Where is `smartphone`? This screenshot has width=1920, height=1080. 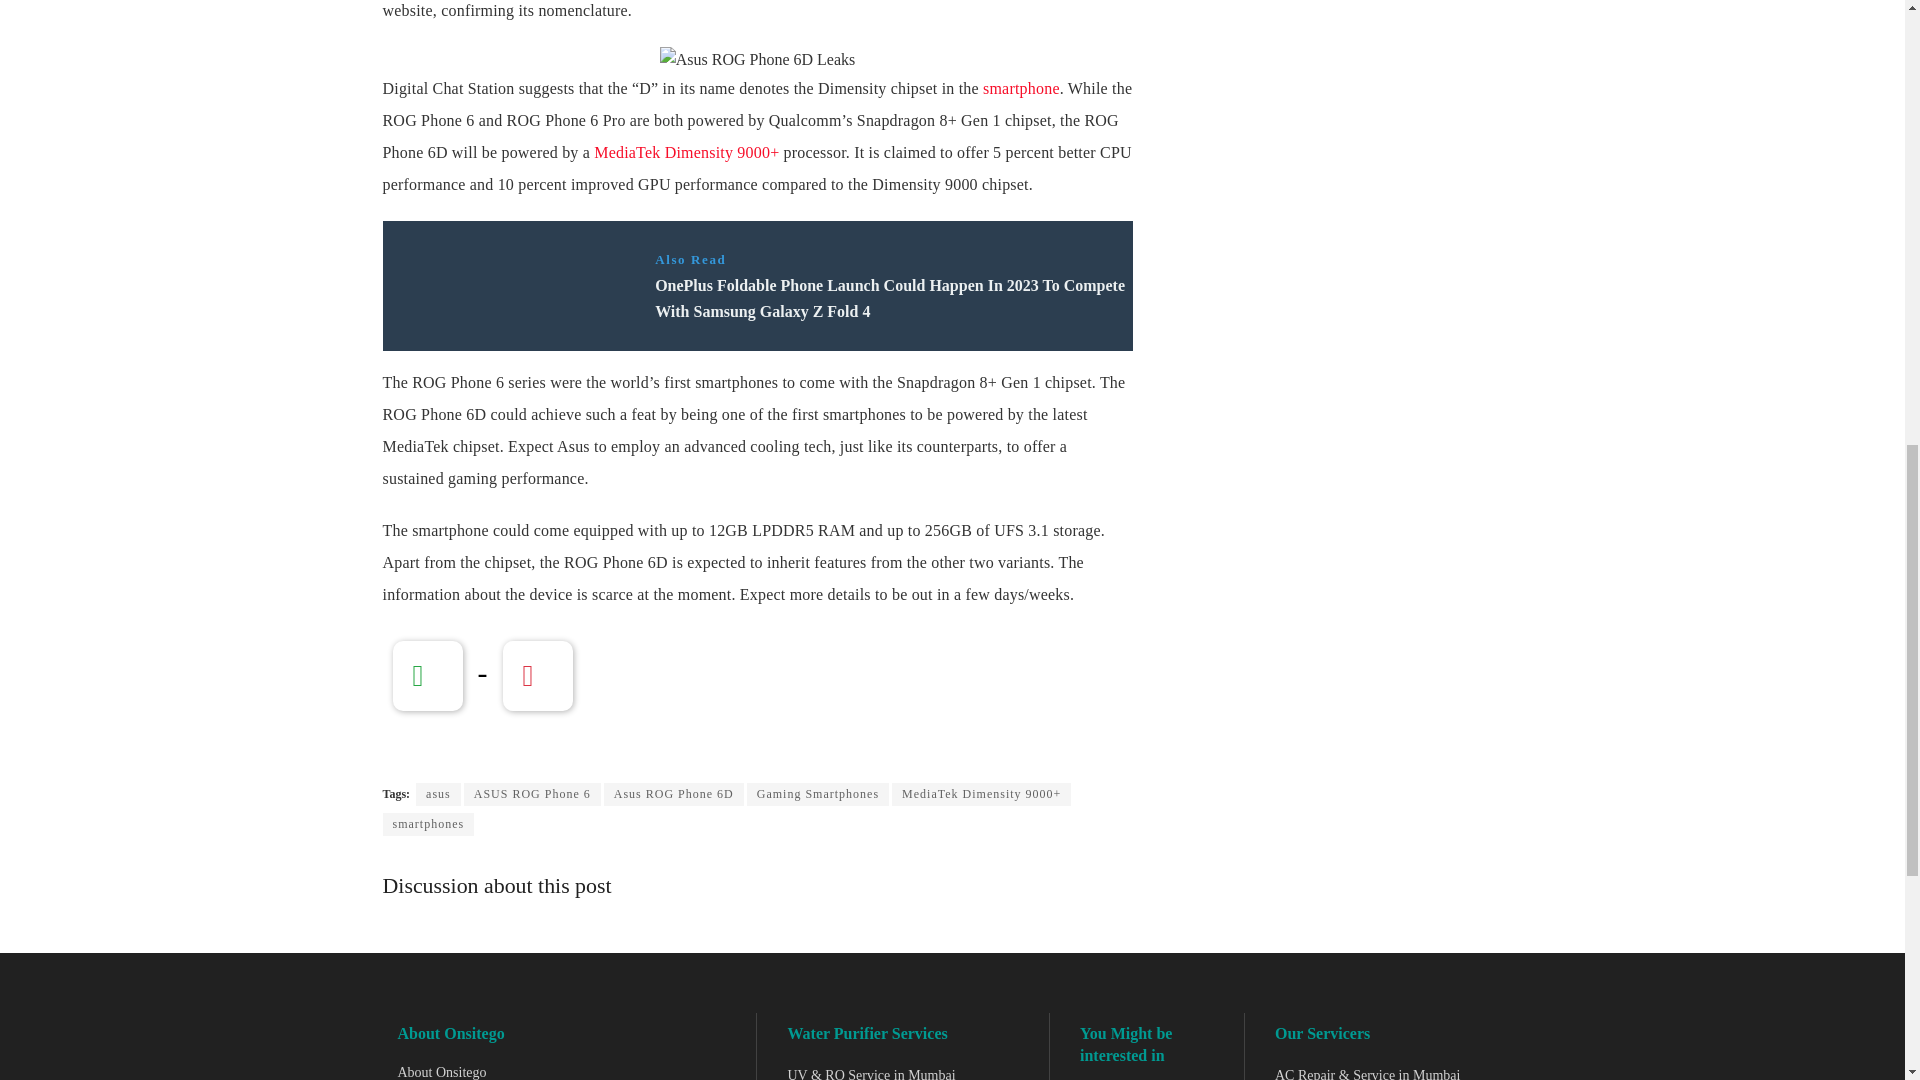 smartphone is located at coordinates (1021, 88).